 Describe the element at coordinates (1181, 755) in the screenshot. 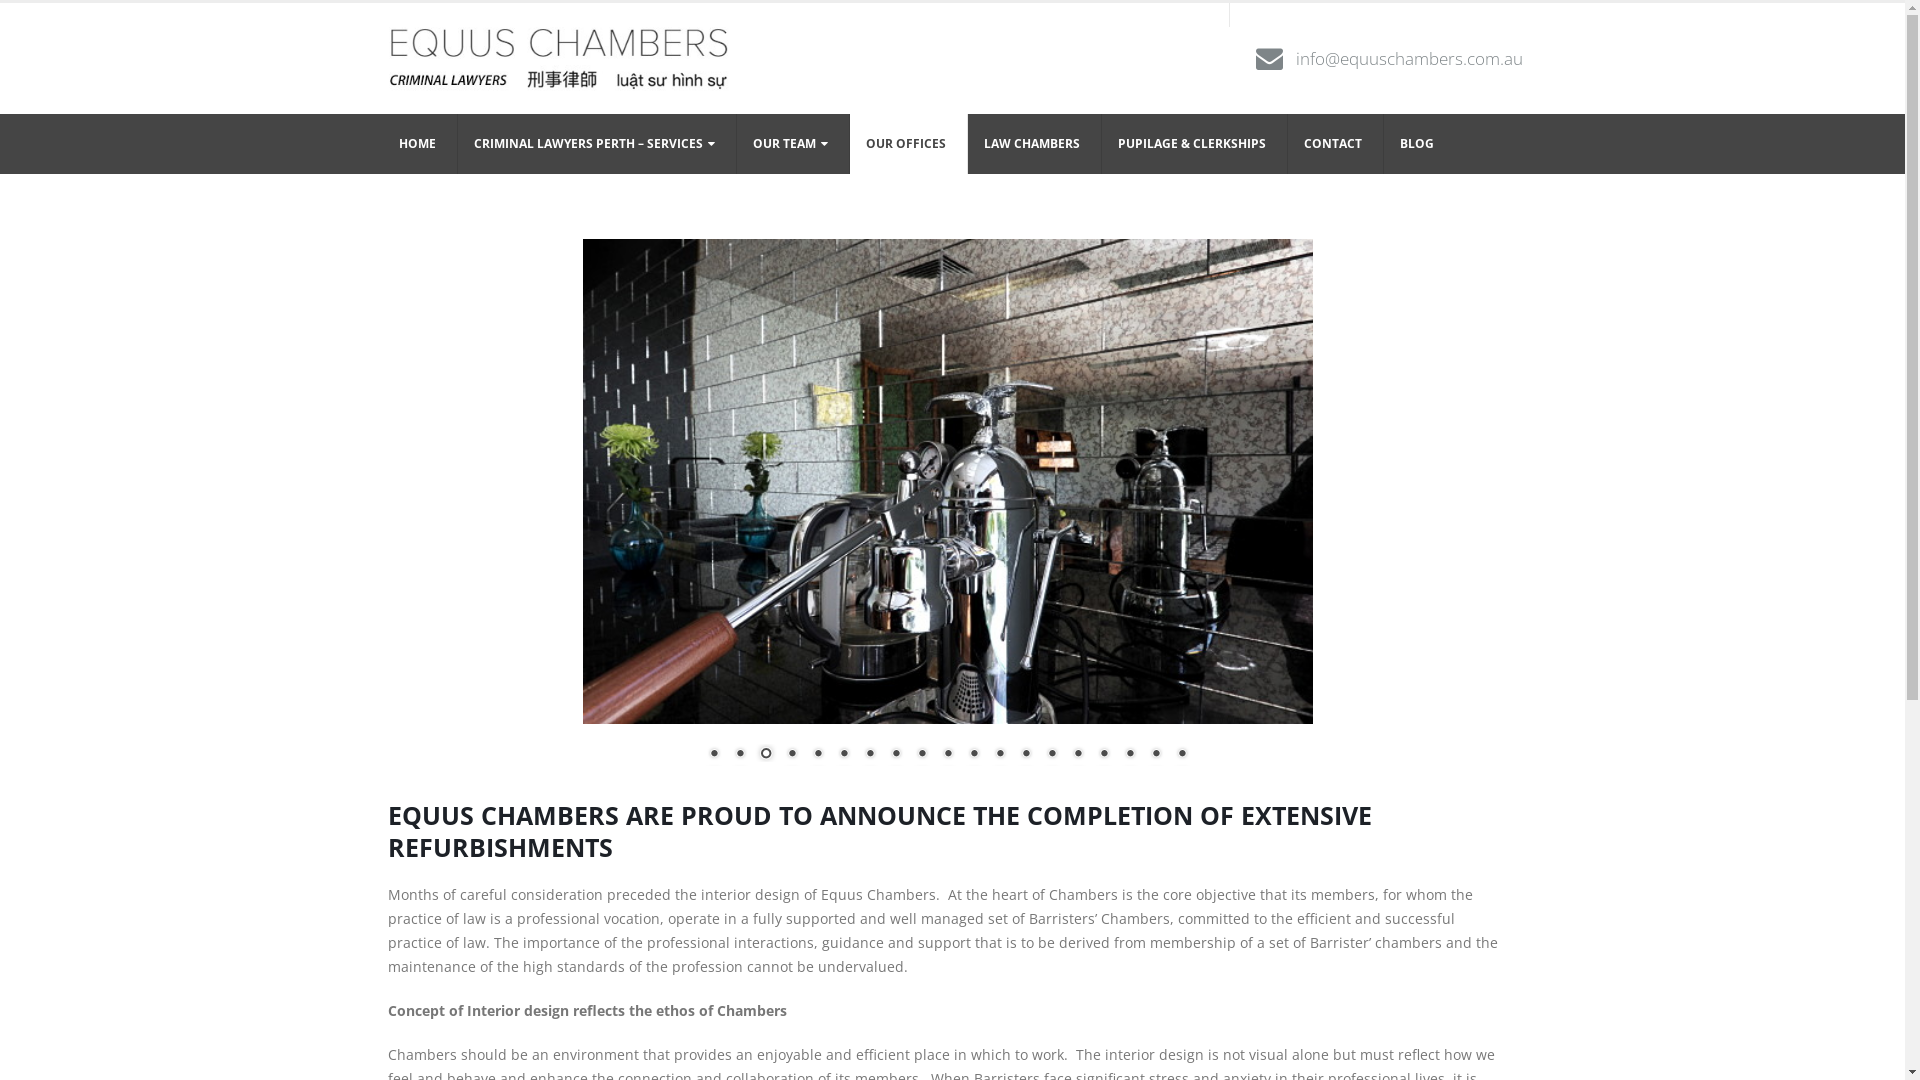

I see `19` at that location.